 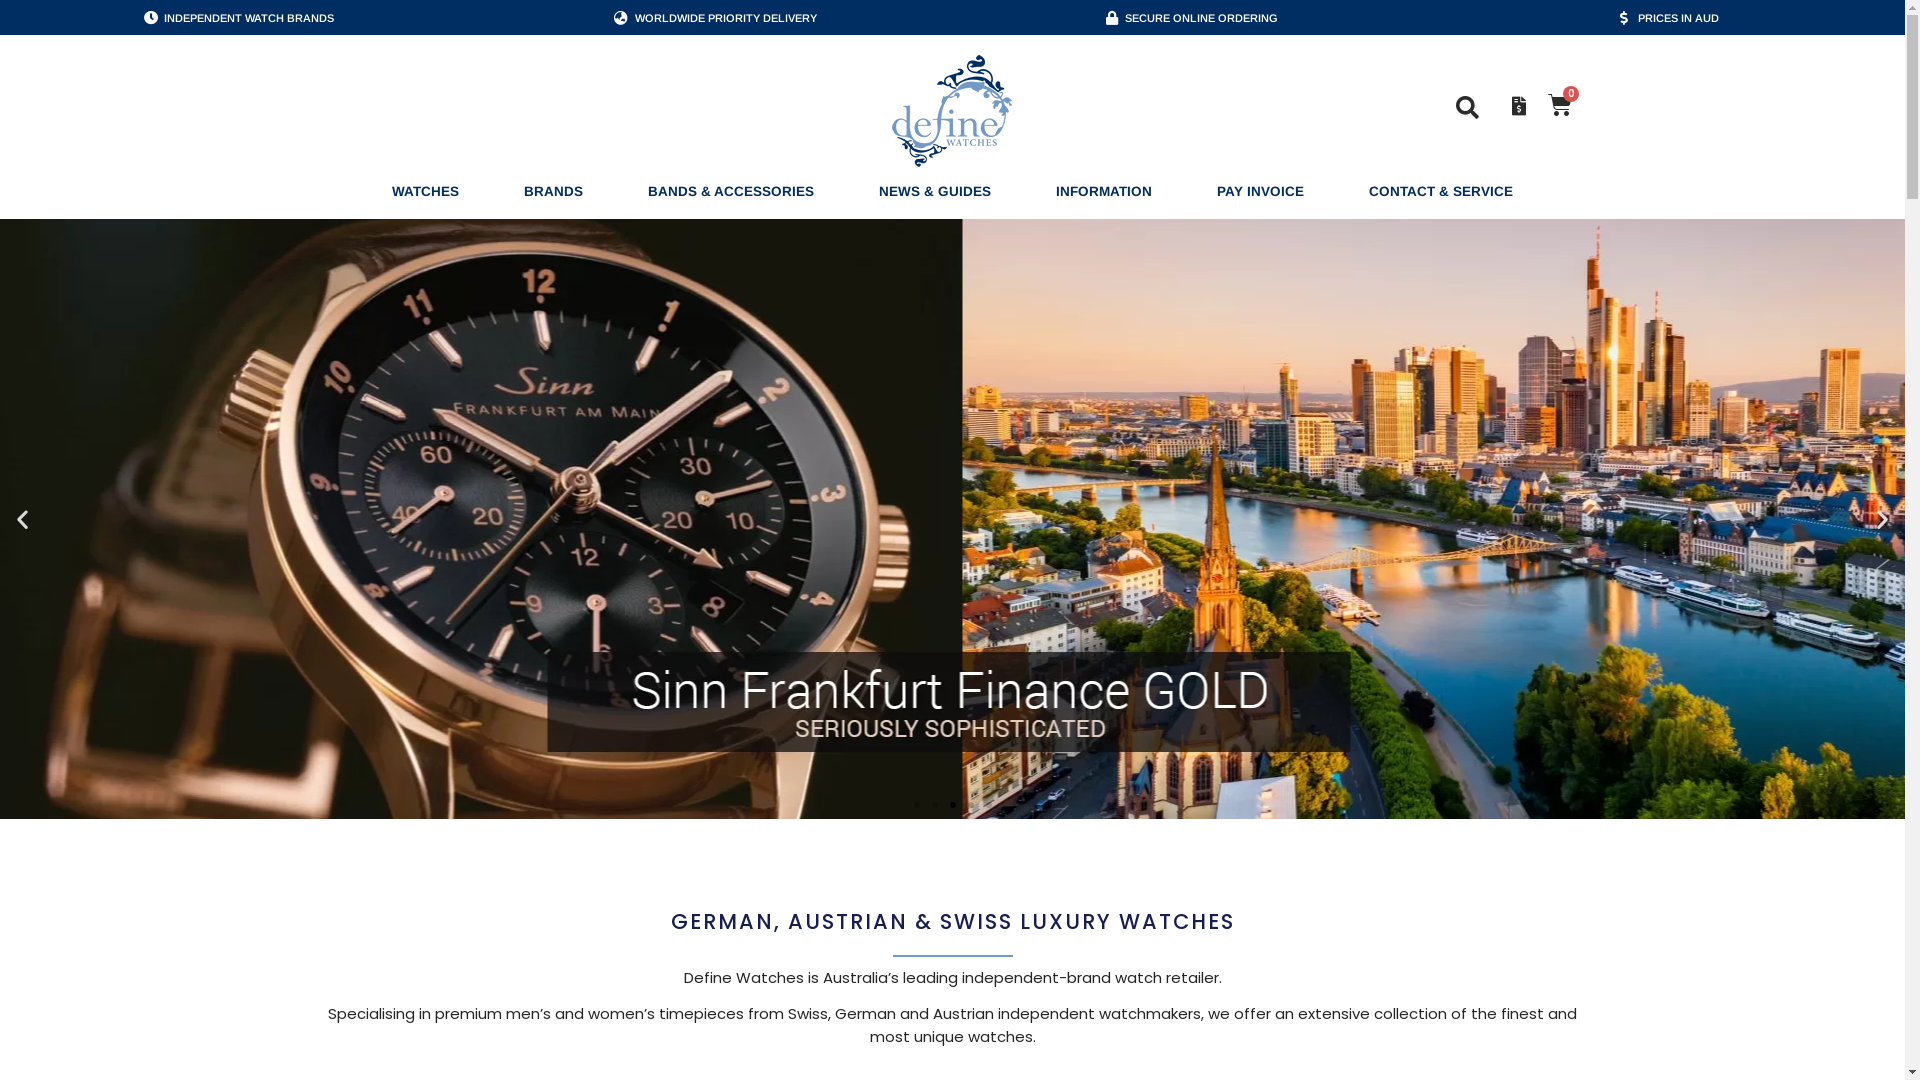 I want to click on INFORMATION, so click(x=1104, y=192).